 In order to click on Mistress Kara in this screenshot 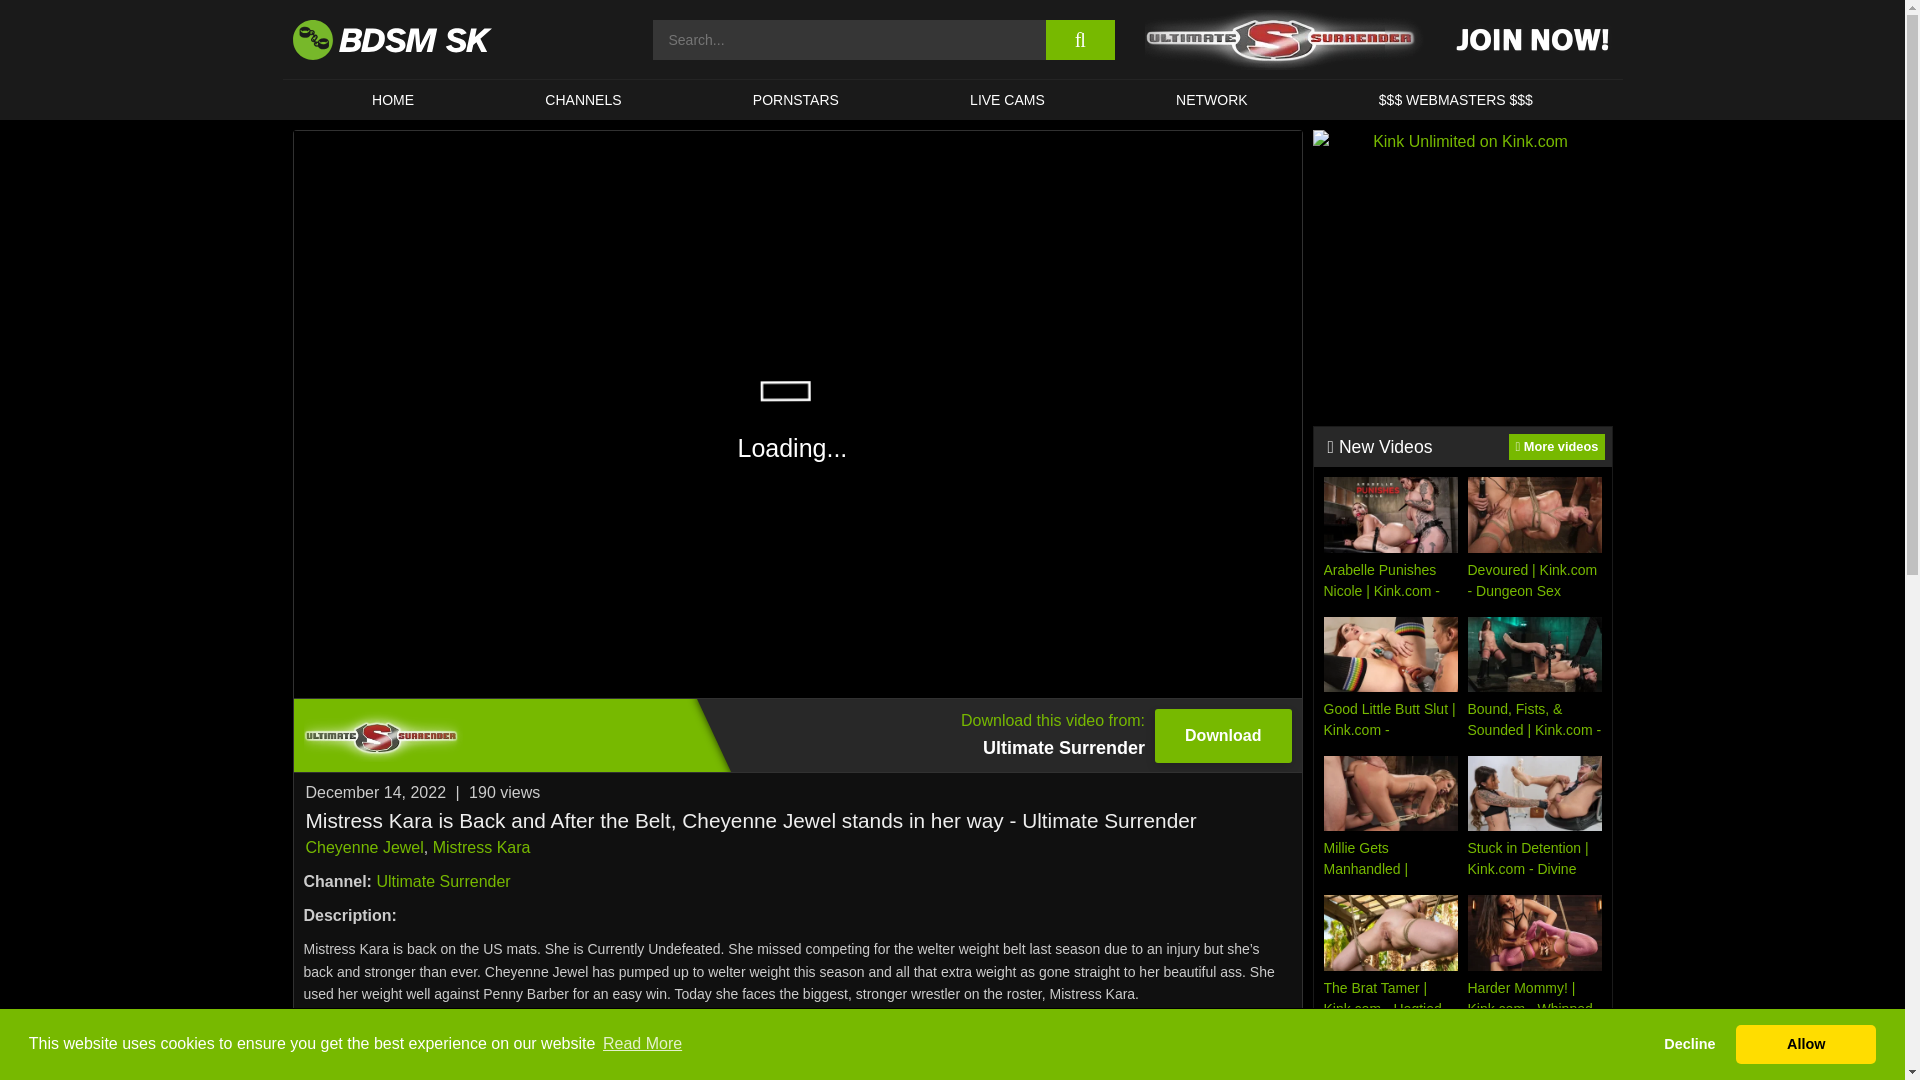, I will do `click(392, 99)`.